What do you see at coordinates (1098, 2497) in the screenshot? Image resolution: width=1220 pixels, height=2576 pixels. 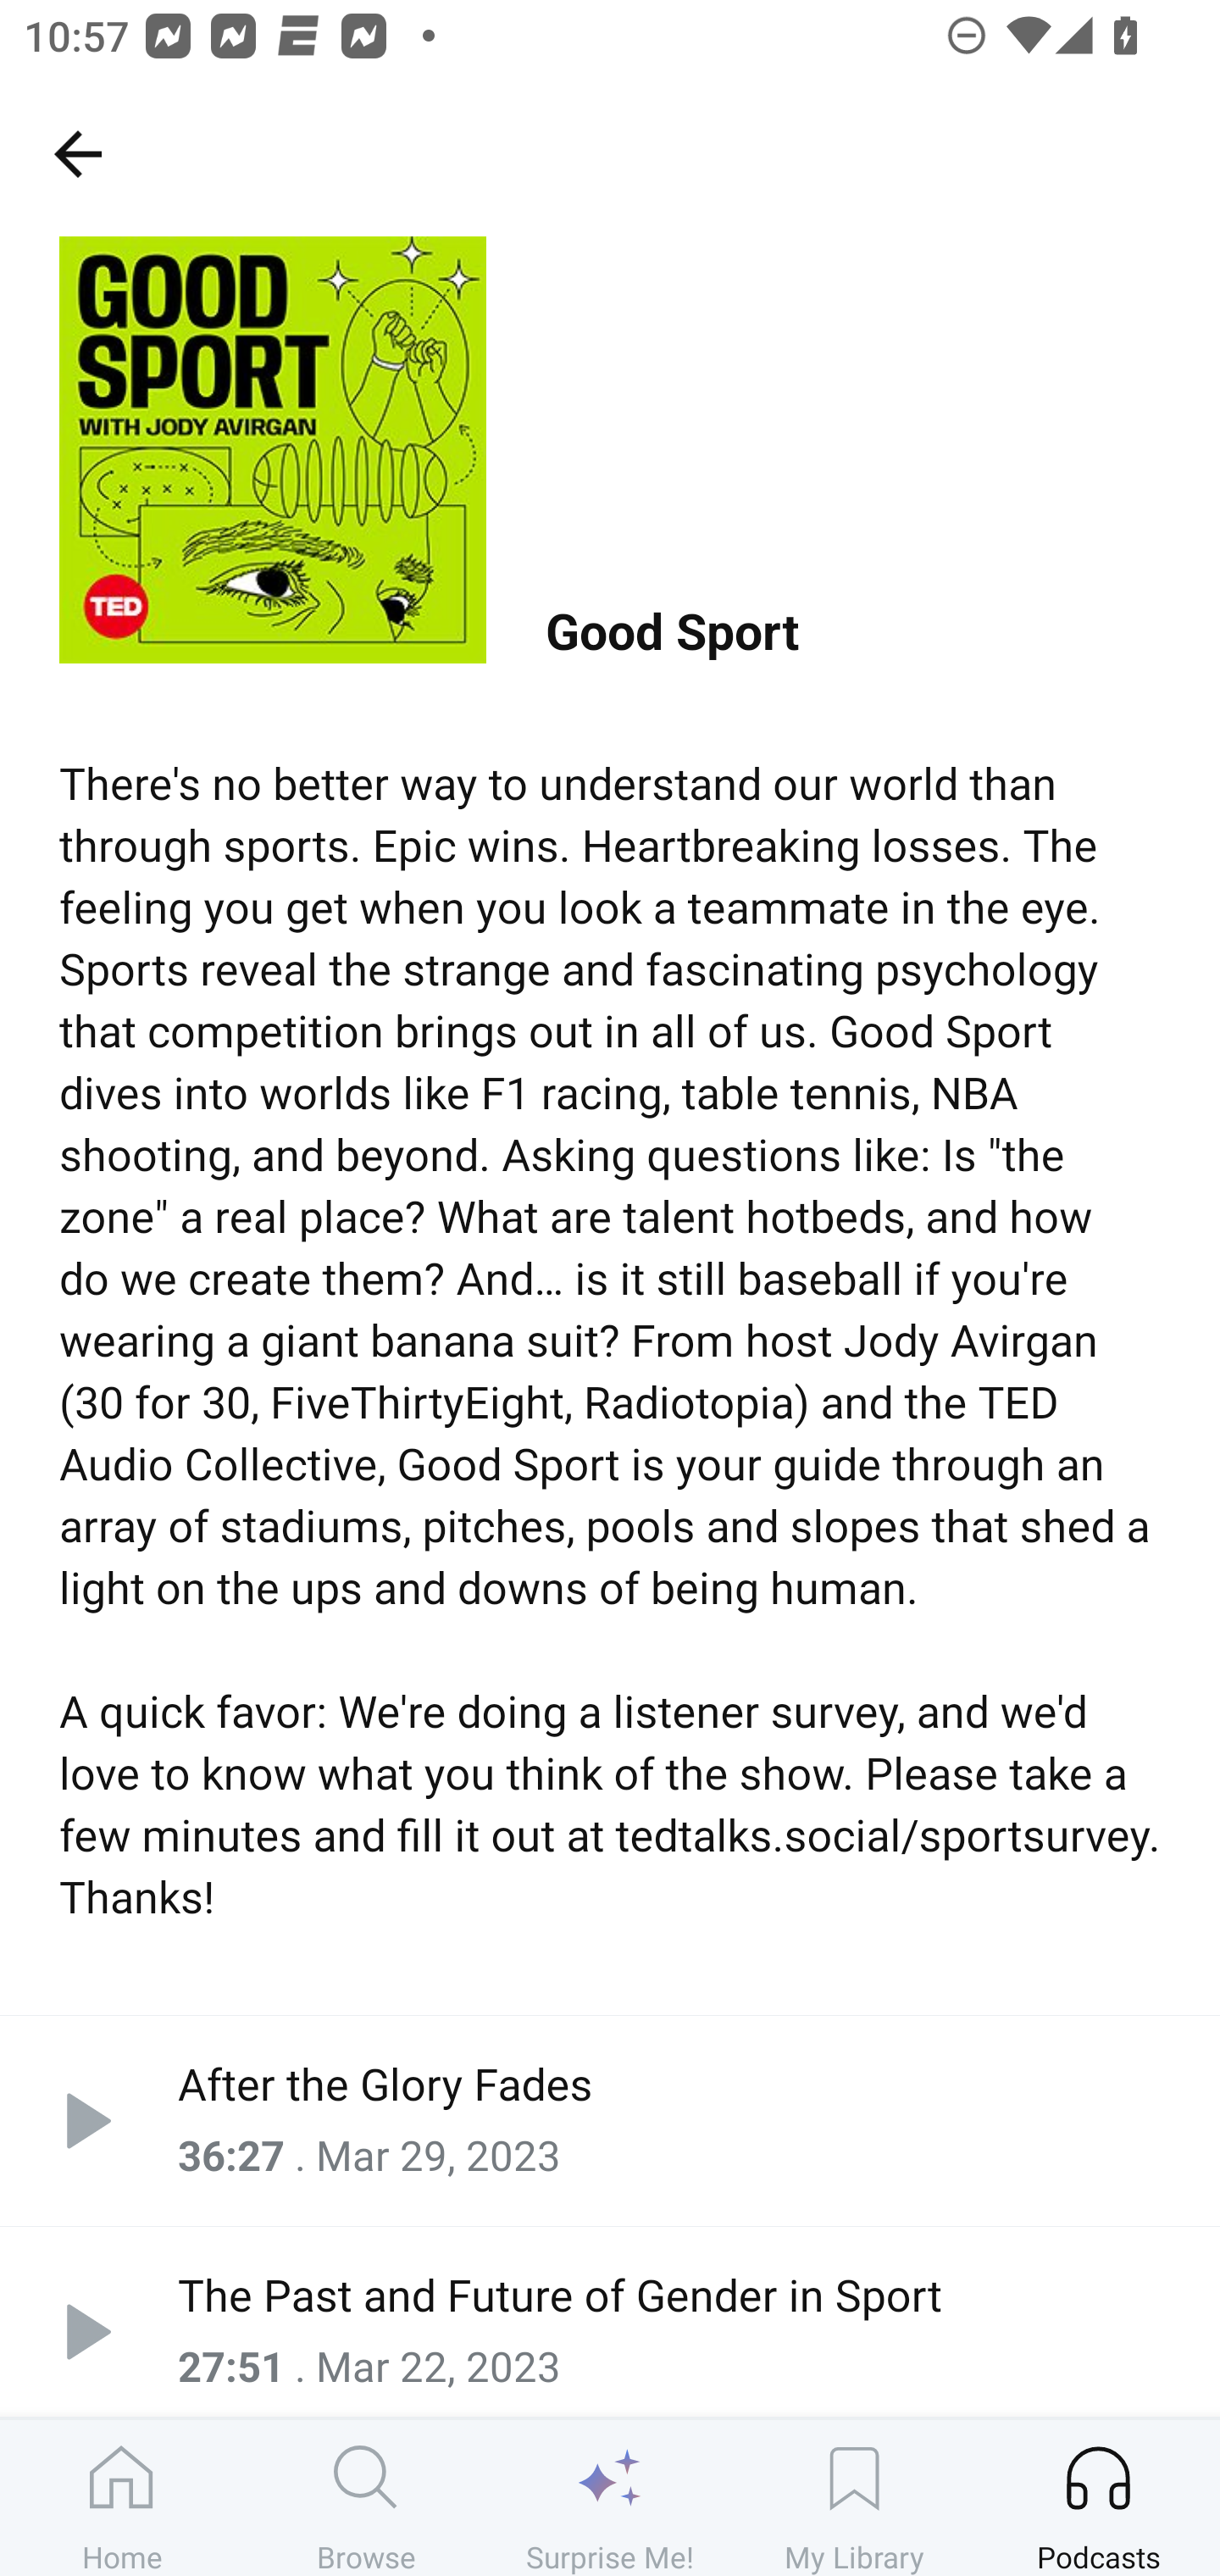 I see `Podcasts` at bounding box center [1098, 2497].